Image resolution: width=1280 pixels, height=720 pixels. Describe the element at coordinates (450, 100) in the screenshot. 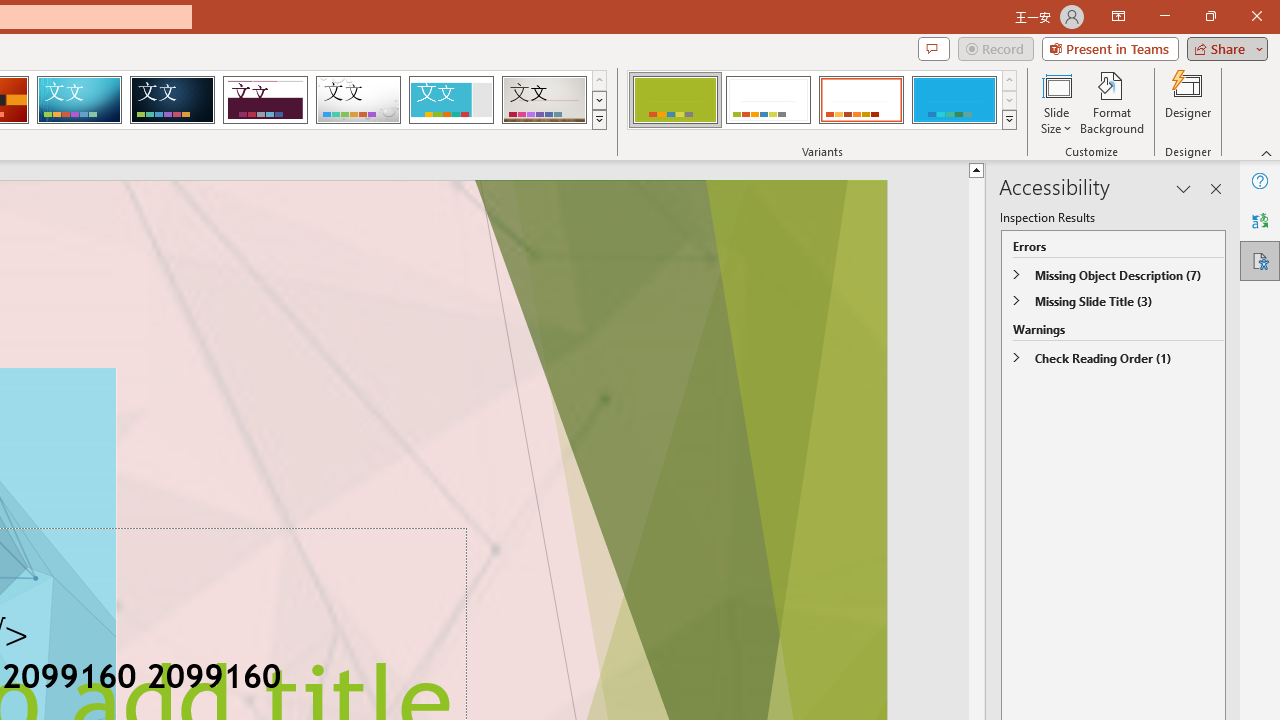

I see `Frame` at that location.